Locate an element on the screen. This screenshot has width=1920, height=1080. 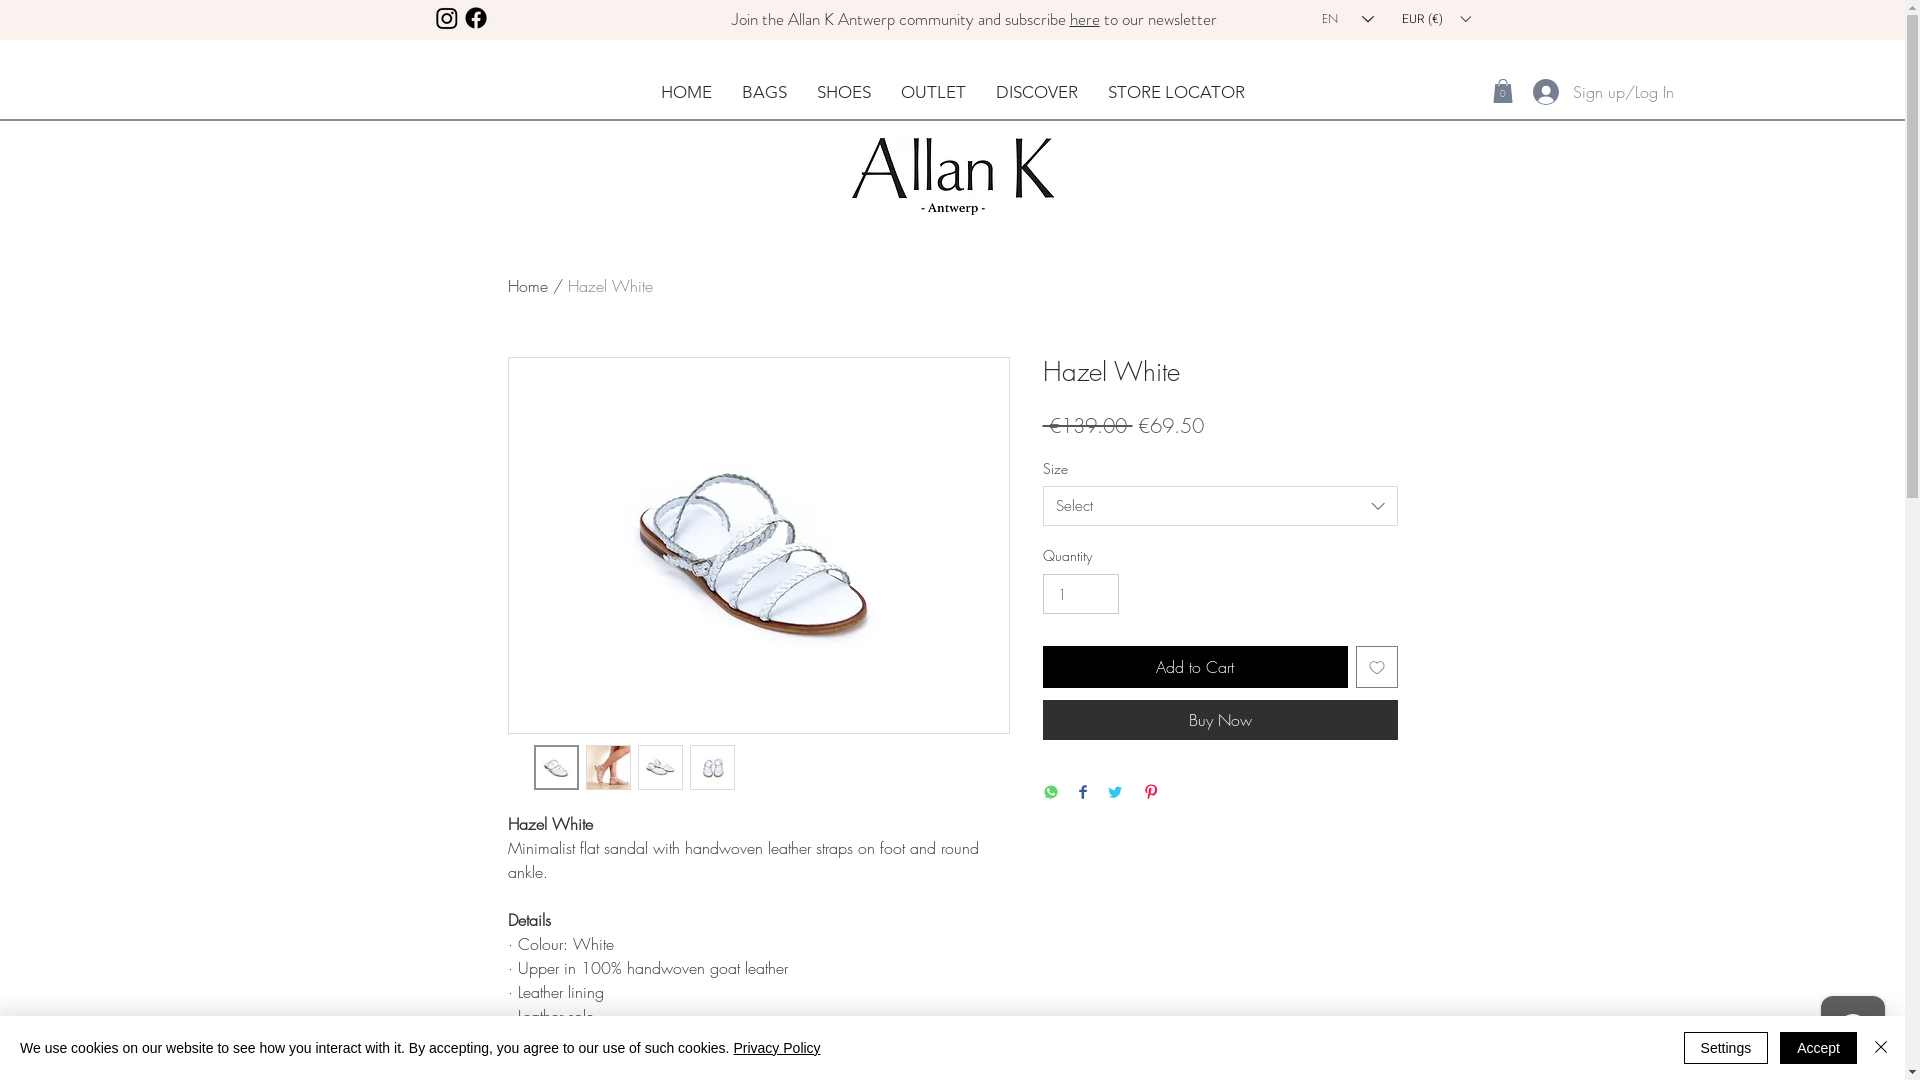
SHOES is located at coordinates (844, 92).